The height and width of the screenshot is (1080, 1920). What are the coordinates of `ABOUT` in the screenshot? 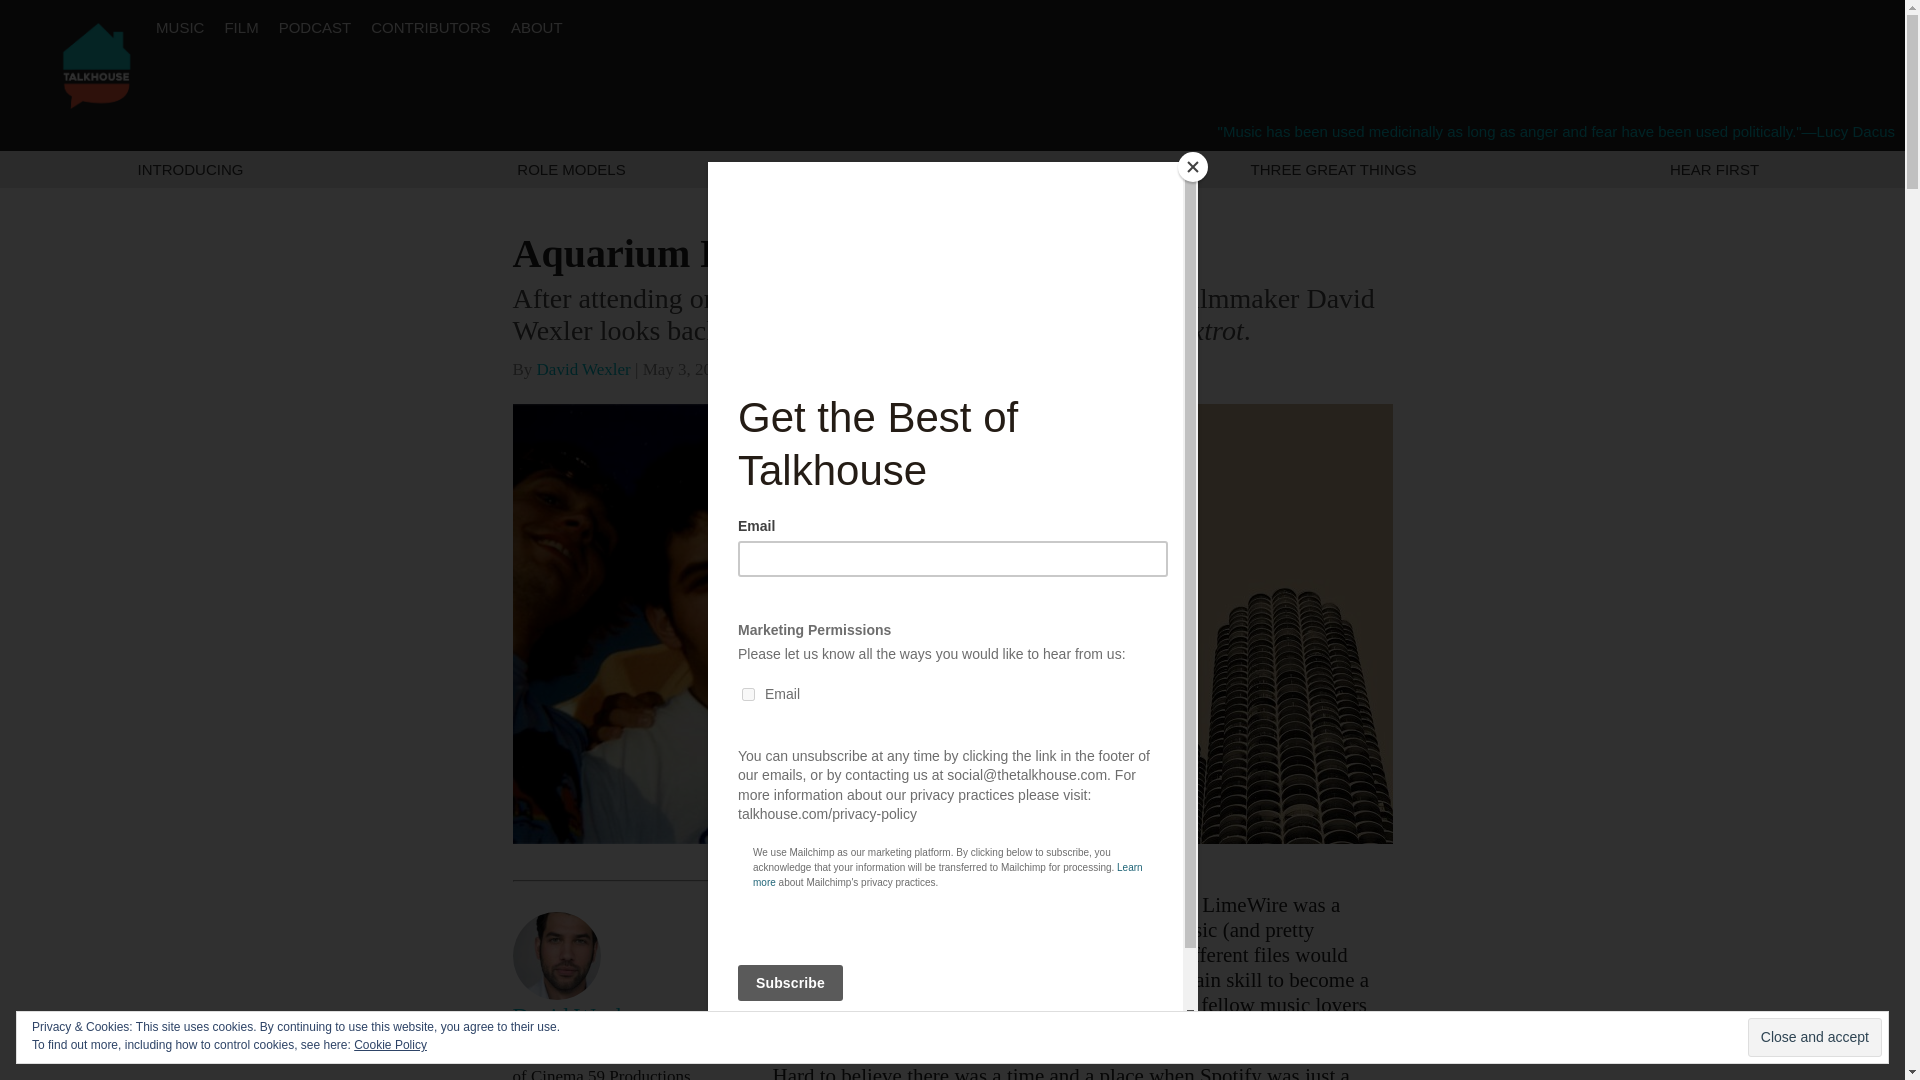 It's located at (536, 27).